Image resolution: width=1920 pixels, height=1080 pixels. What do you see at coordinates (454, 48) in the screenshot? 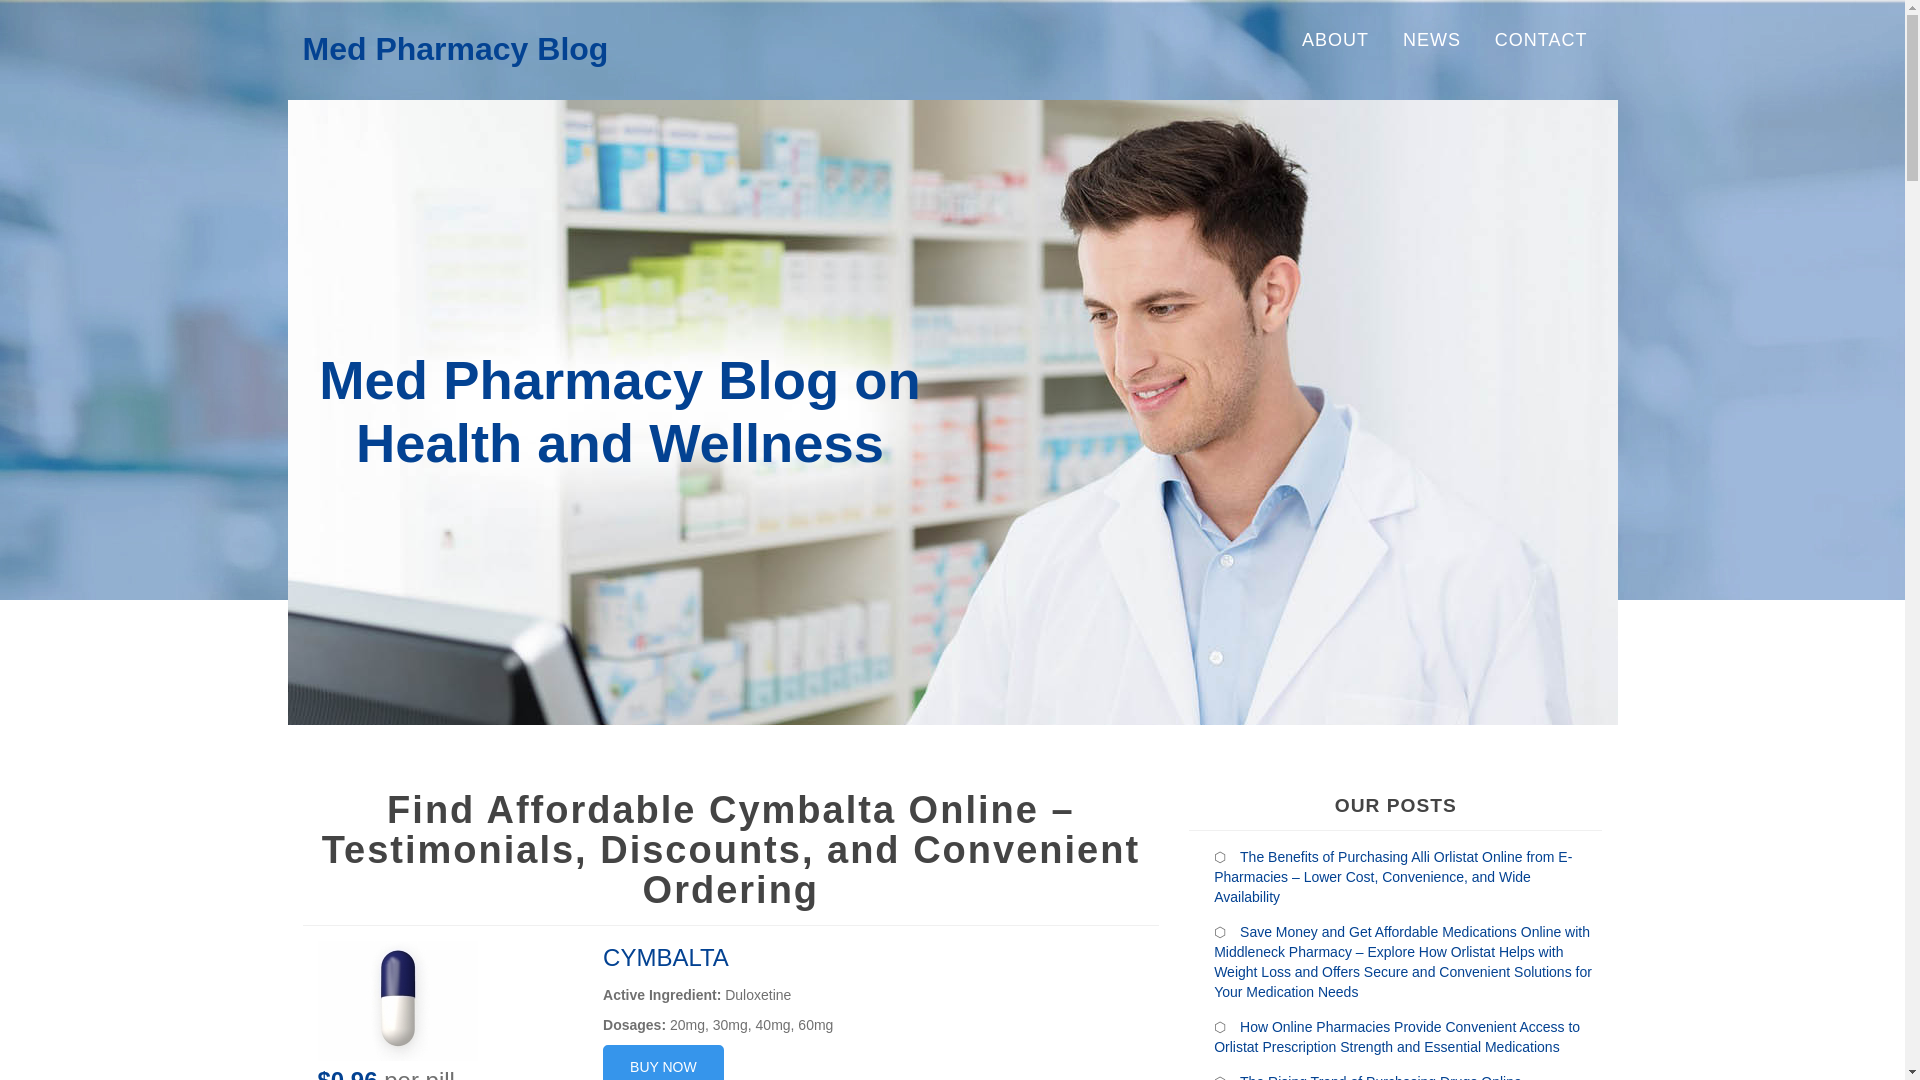
I see `Med Pharmacy Blog` at bounding box center [454, 48].